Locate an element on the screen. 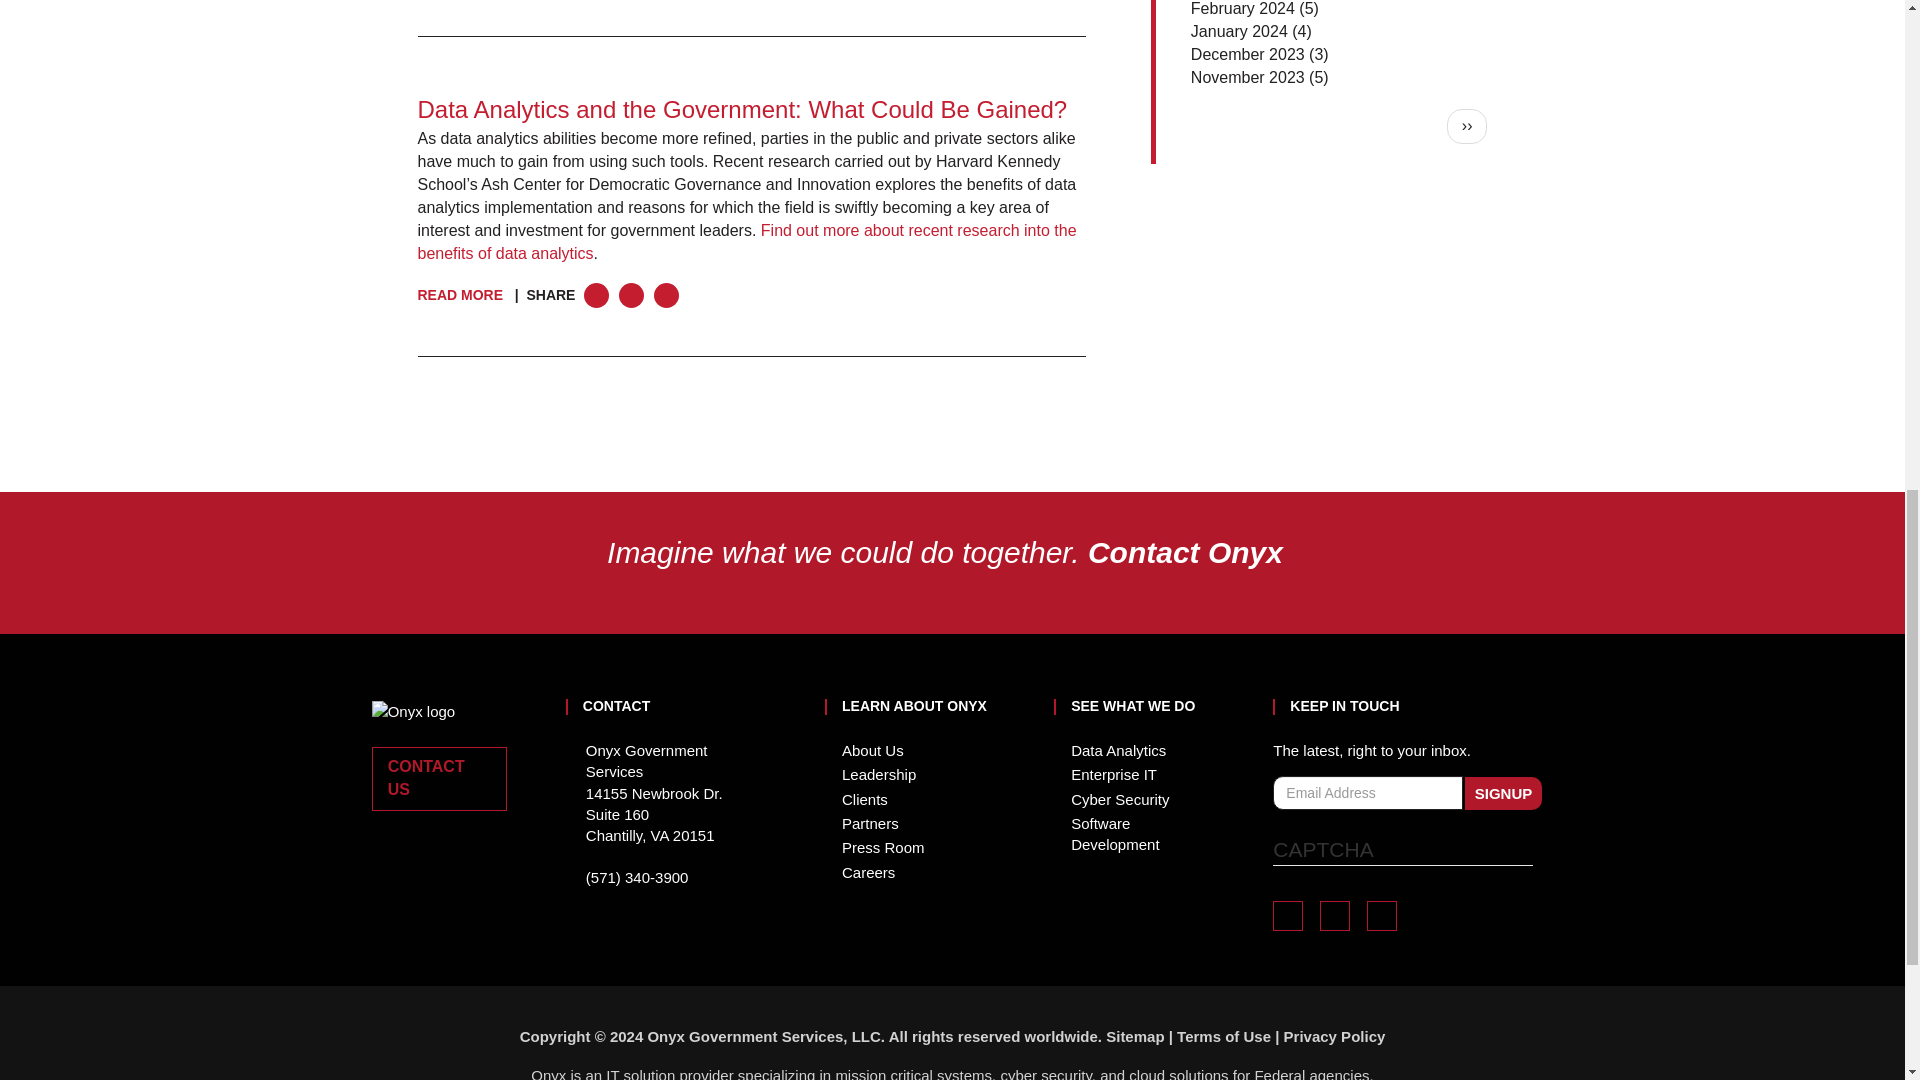 The width and height of the screenshot is (1920, 1080). Go to next page is located at coordinates (1468, 126).